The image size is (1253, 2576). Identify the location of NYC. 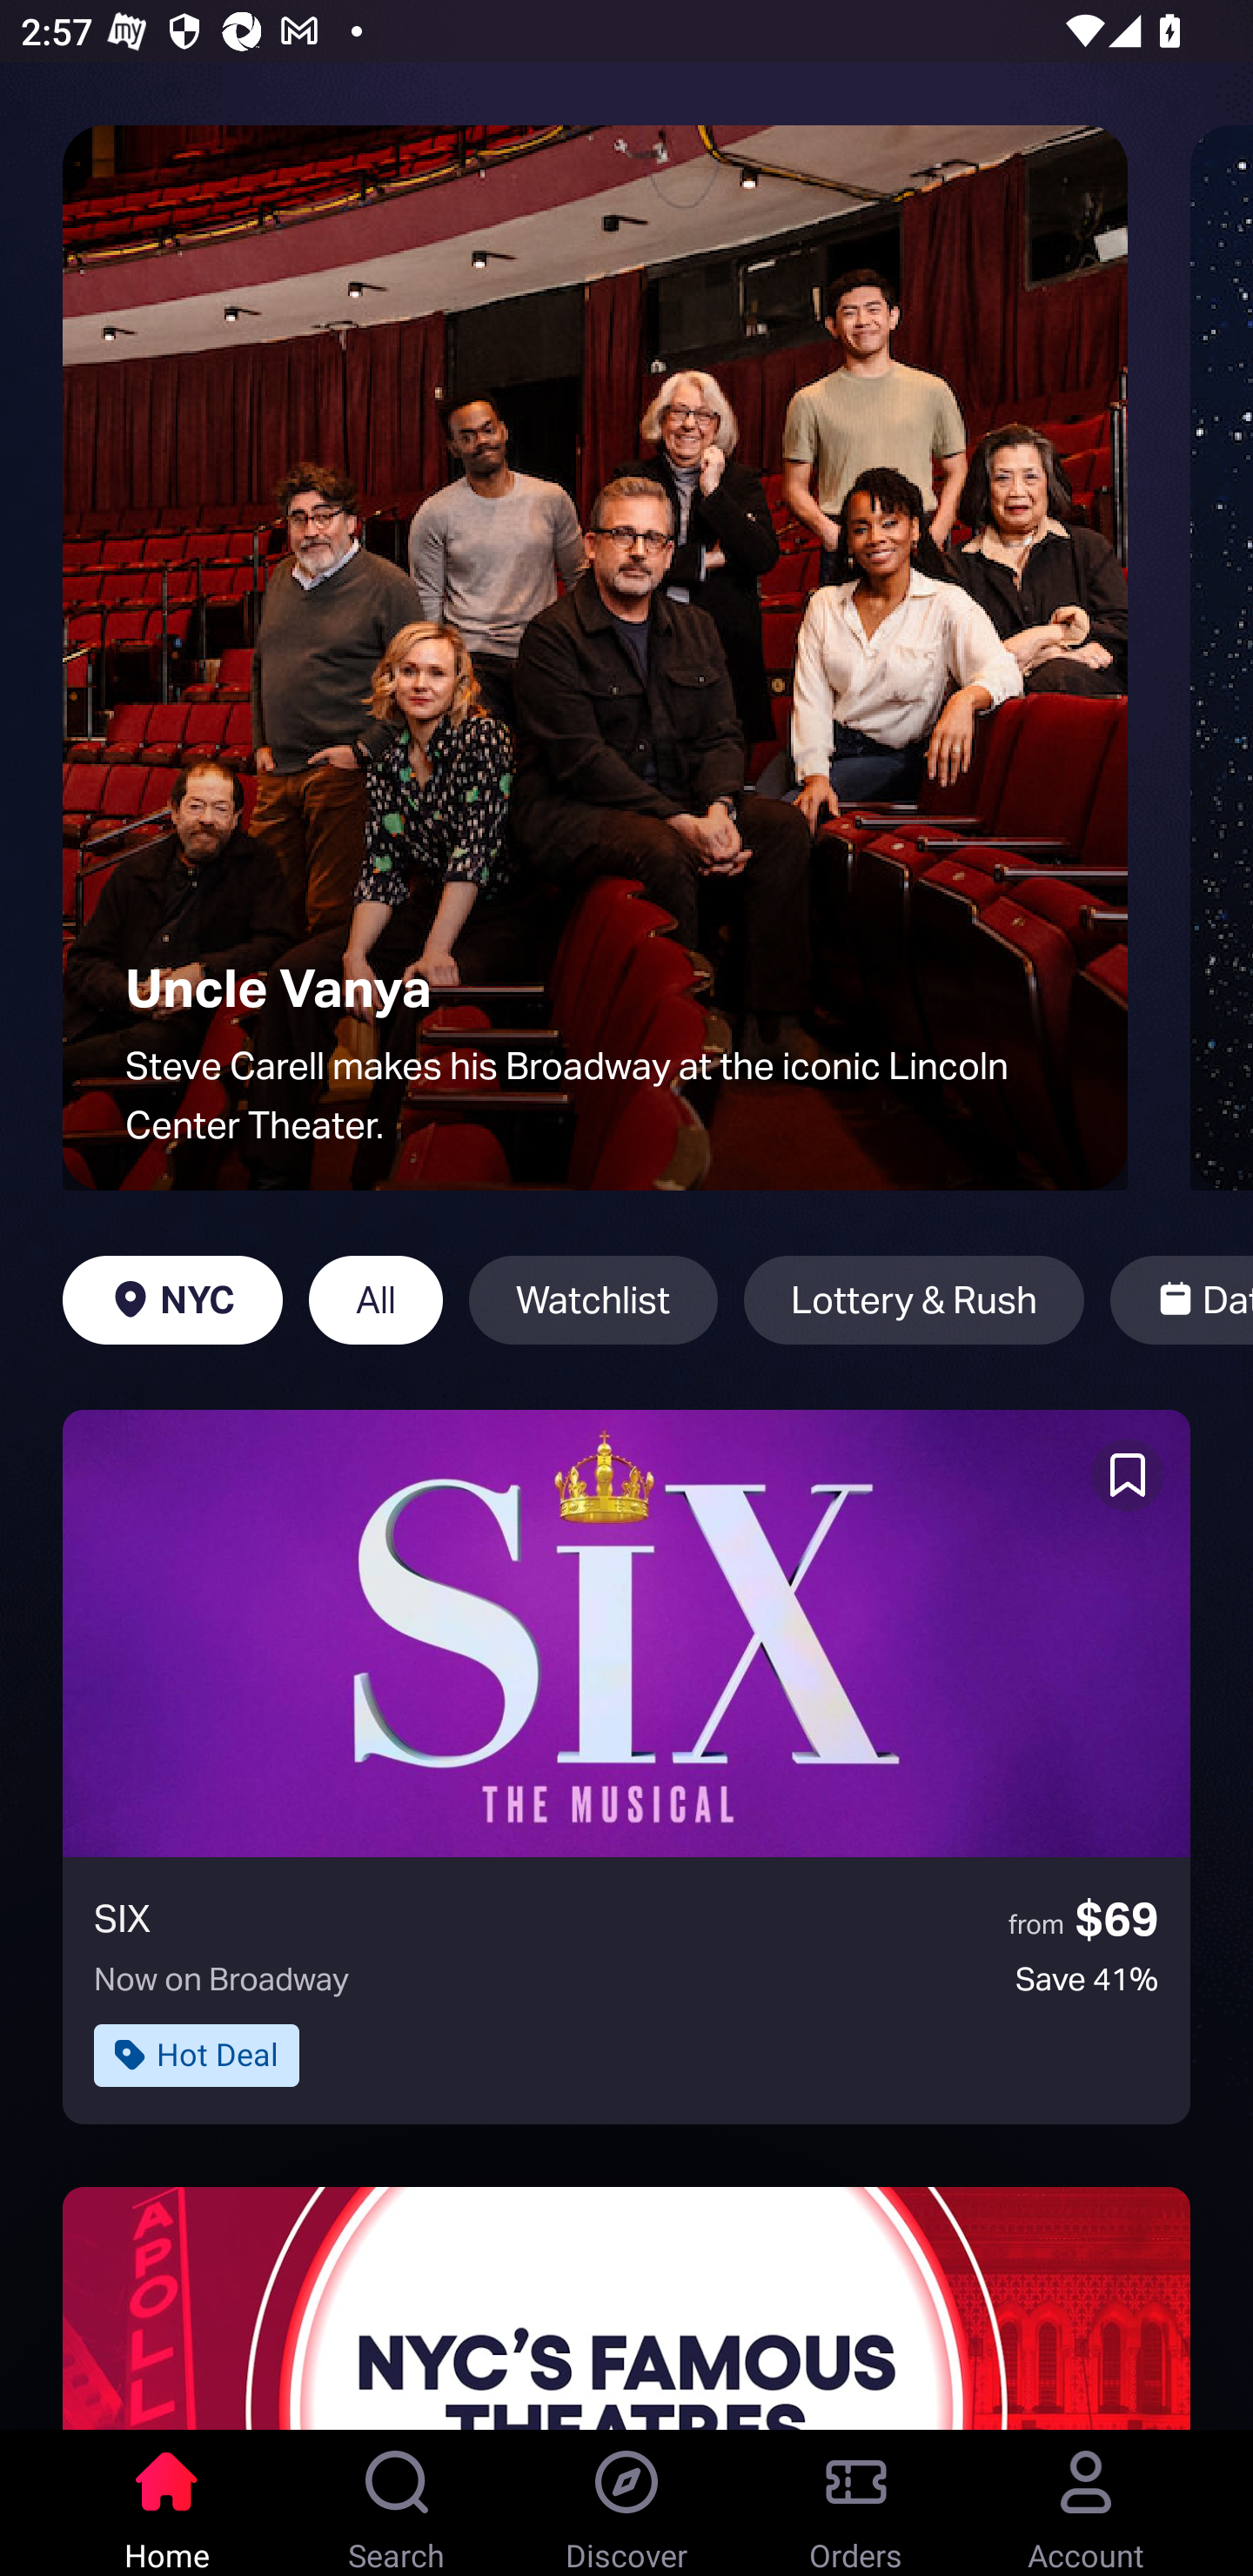
(172, 1300).